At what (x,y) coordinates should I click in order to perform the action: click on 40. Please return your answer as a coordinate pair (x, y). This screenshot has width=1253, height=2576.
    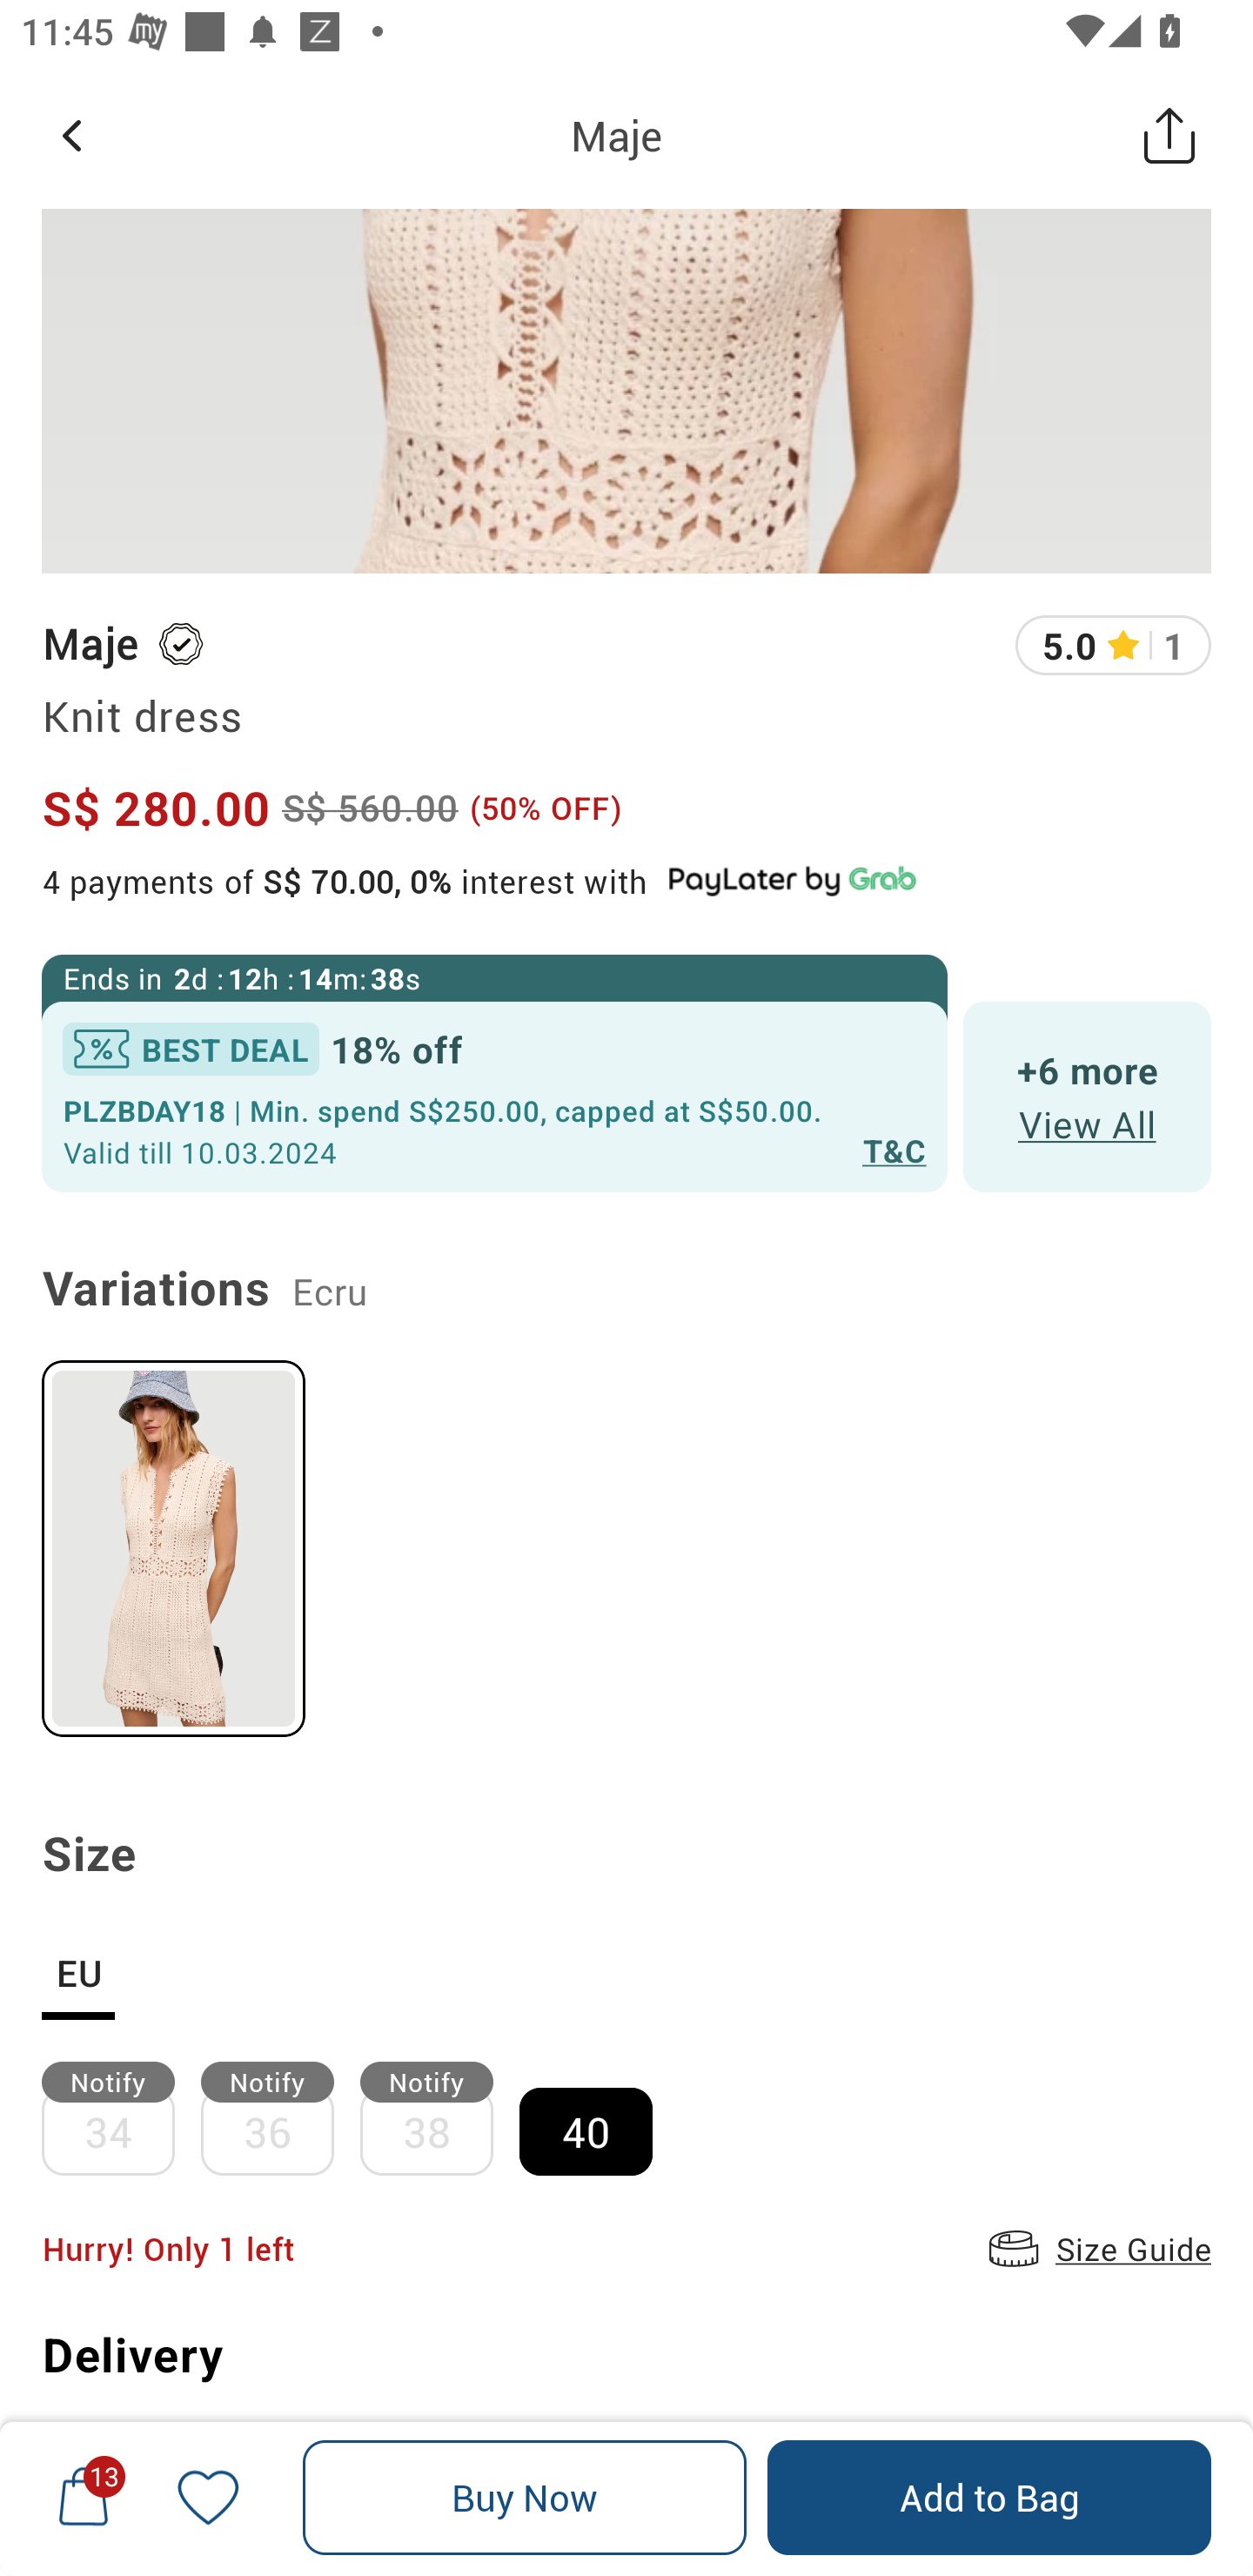
    Looking at the image, I should click on (599, 2118).